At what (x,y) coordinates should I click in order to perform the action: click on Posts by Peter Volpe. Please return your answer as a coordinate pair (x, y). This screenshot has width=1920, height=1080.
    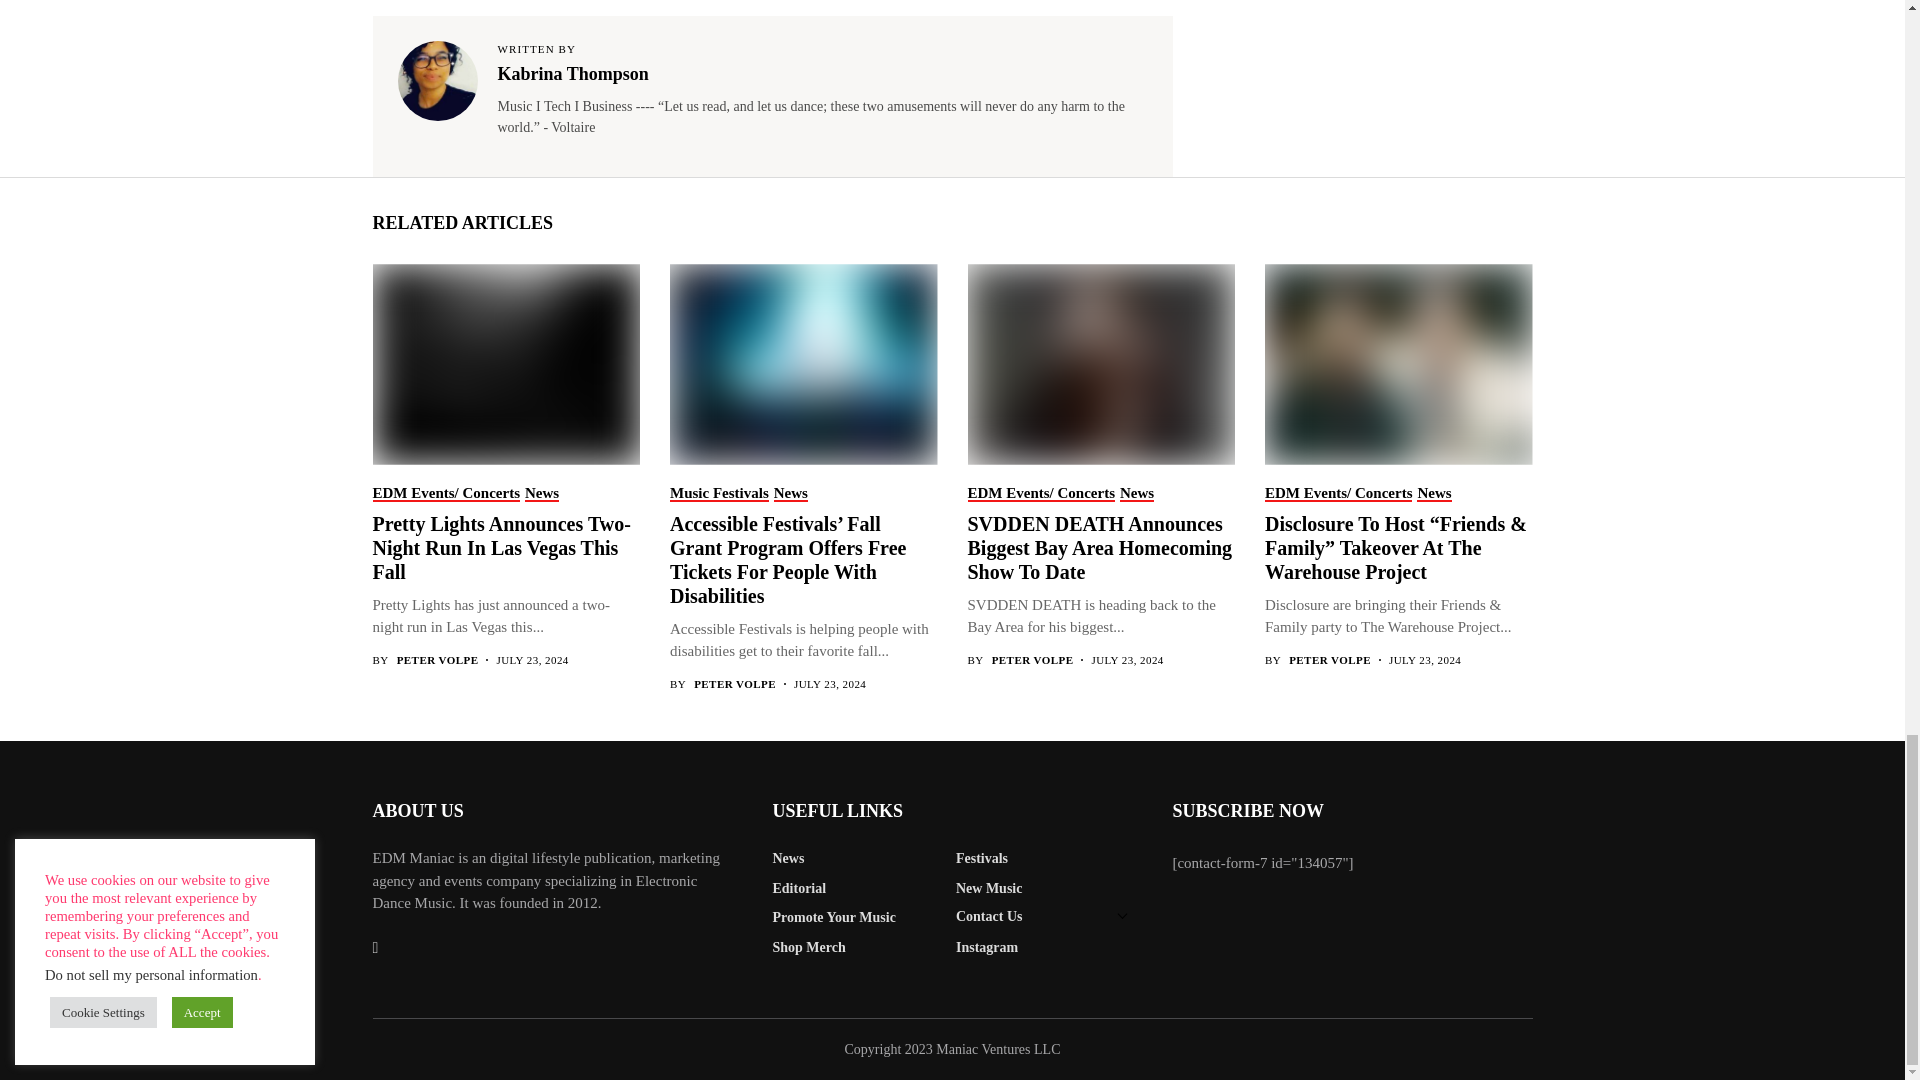
    Looking at the image, I should click on (734, 684).